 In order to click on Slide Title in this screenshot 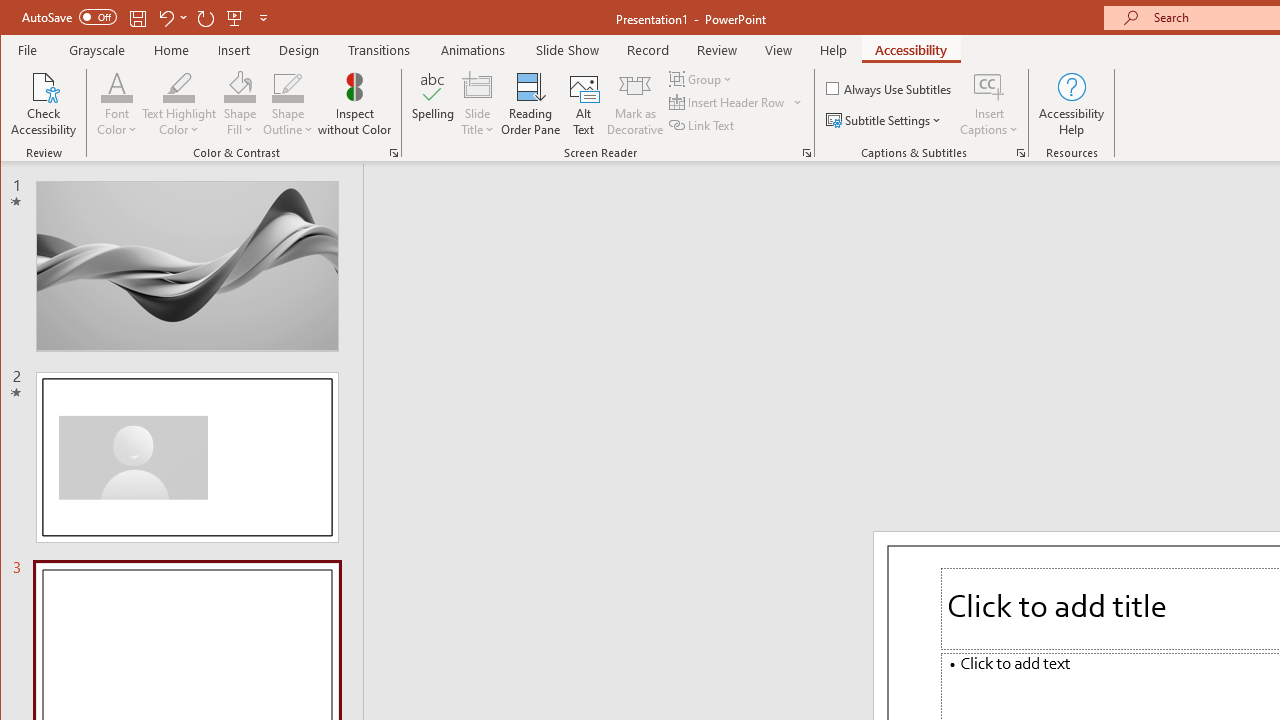, I will do `click(478, 86)`.